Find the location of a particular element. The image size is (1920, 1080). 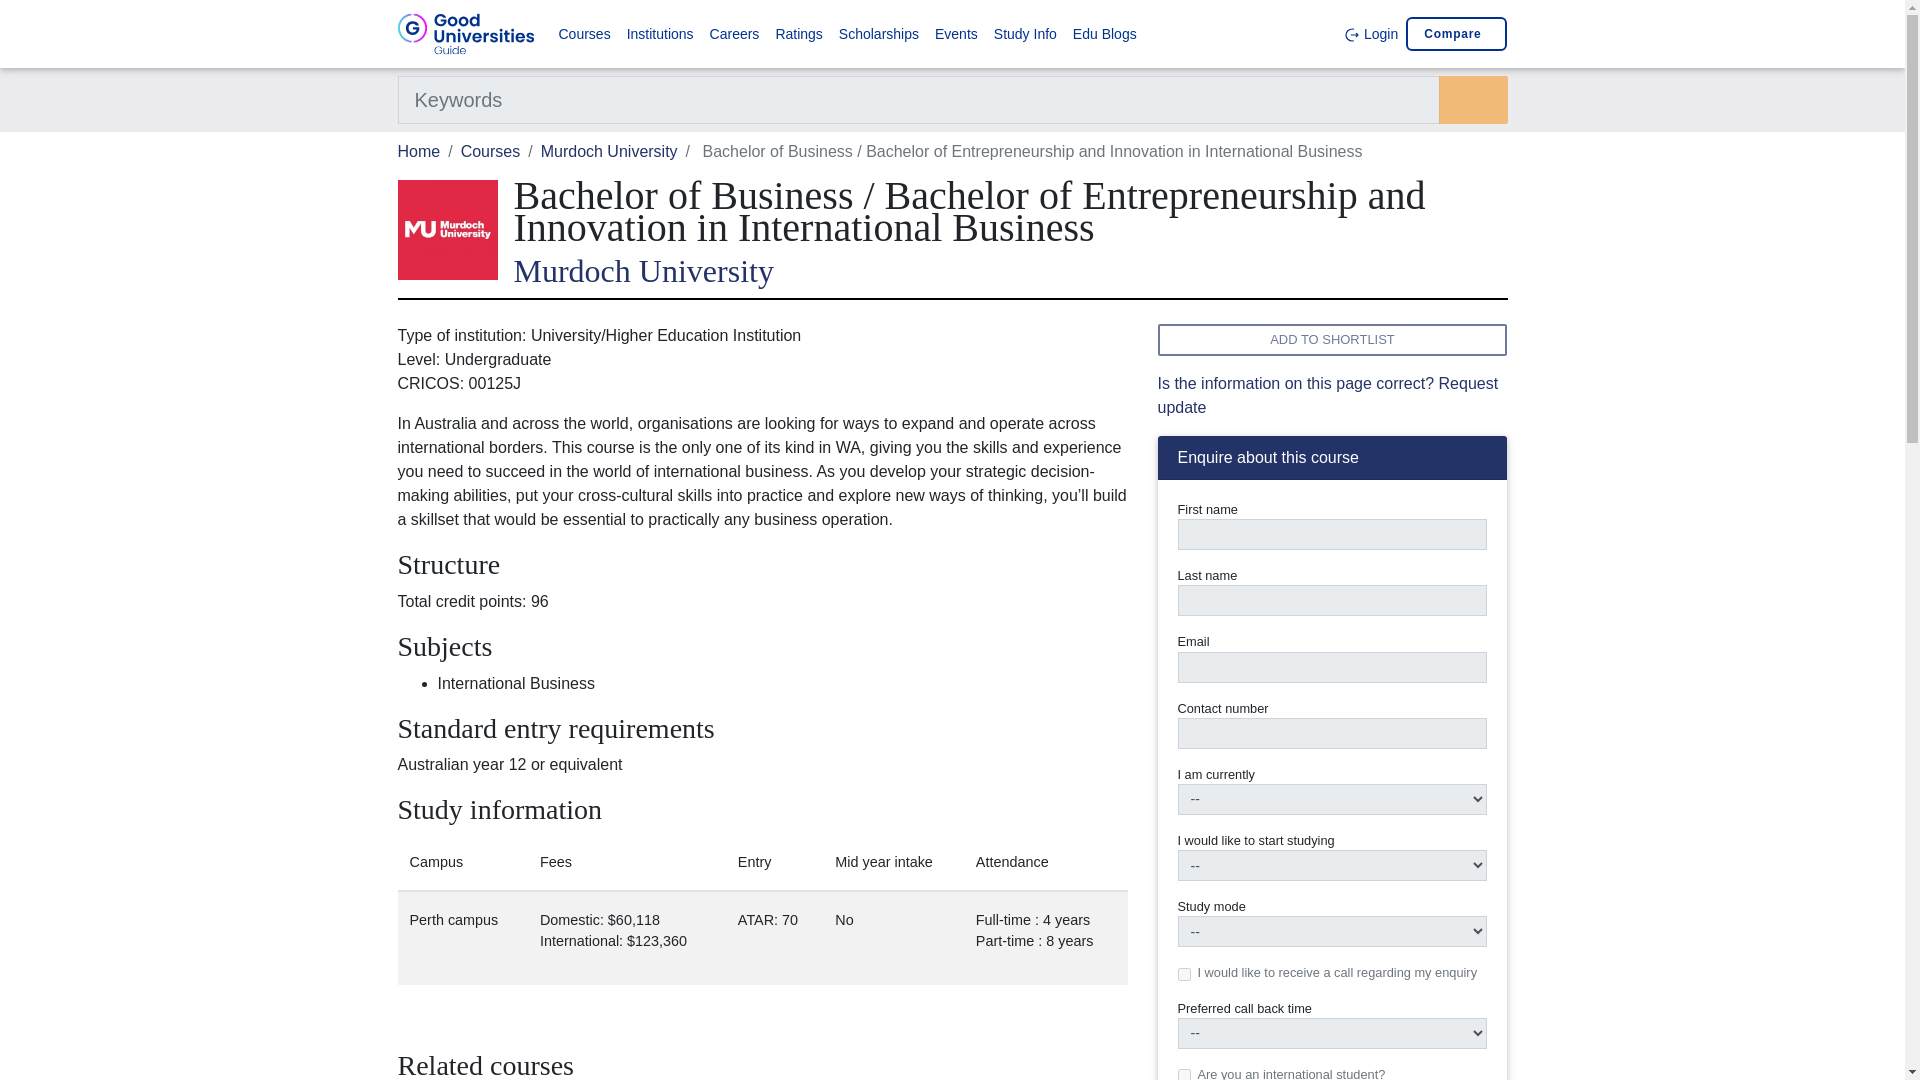

Ratings is located at coordinates (798, 34).